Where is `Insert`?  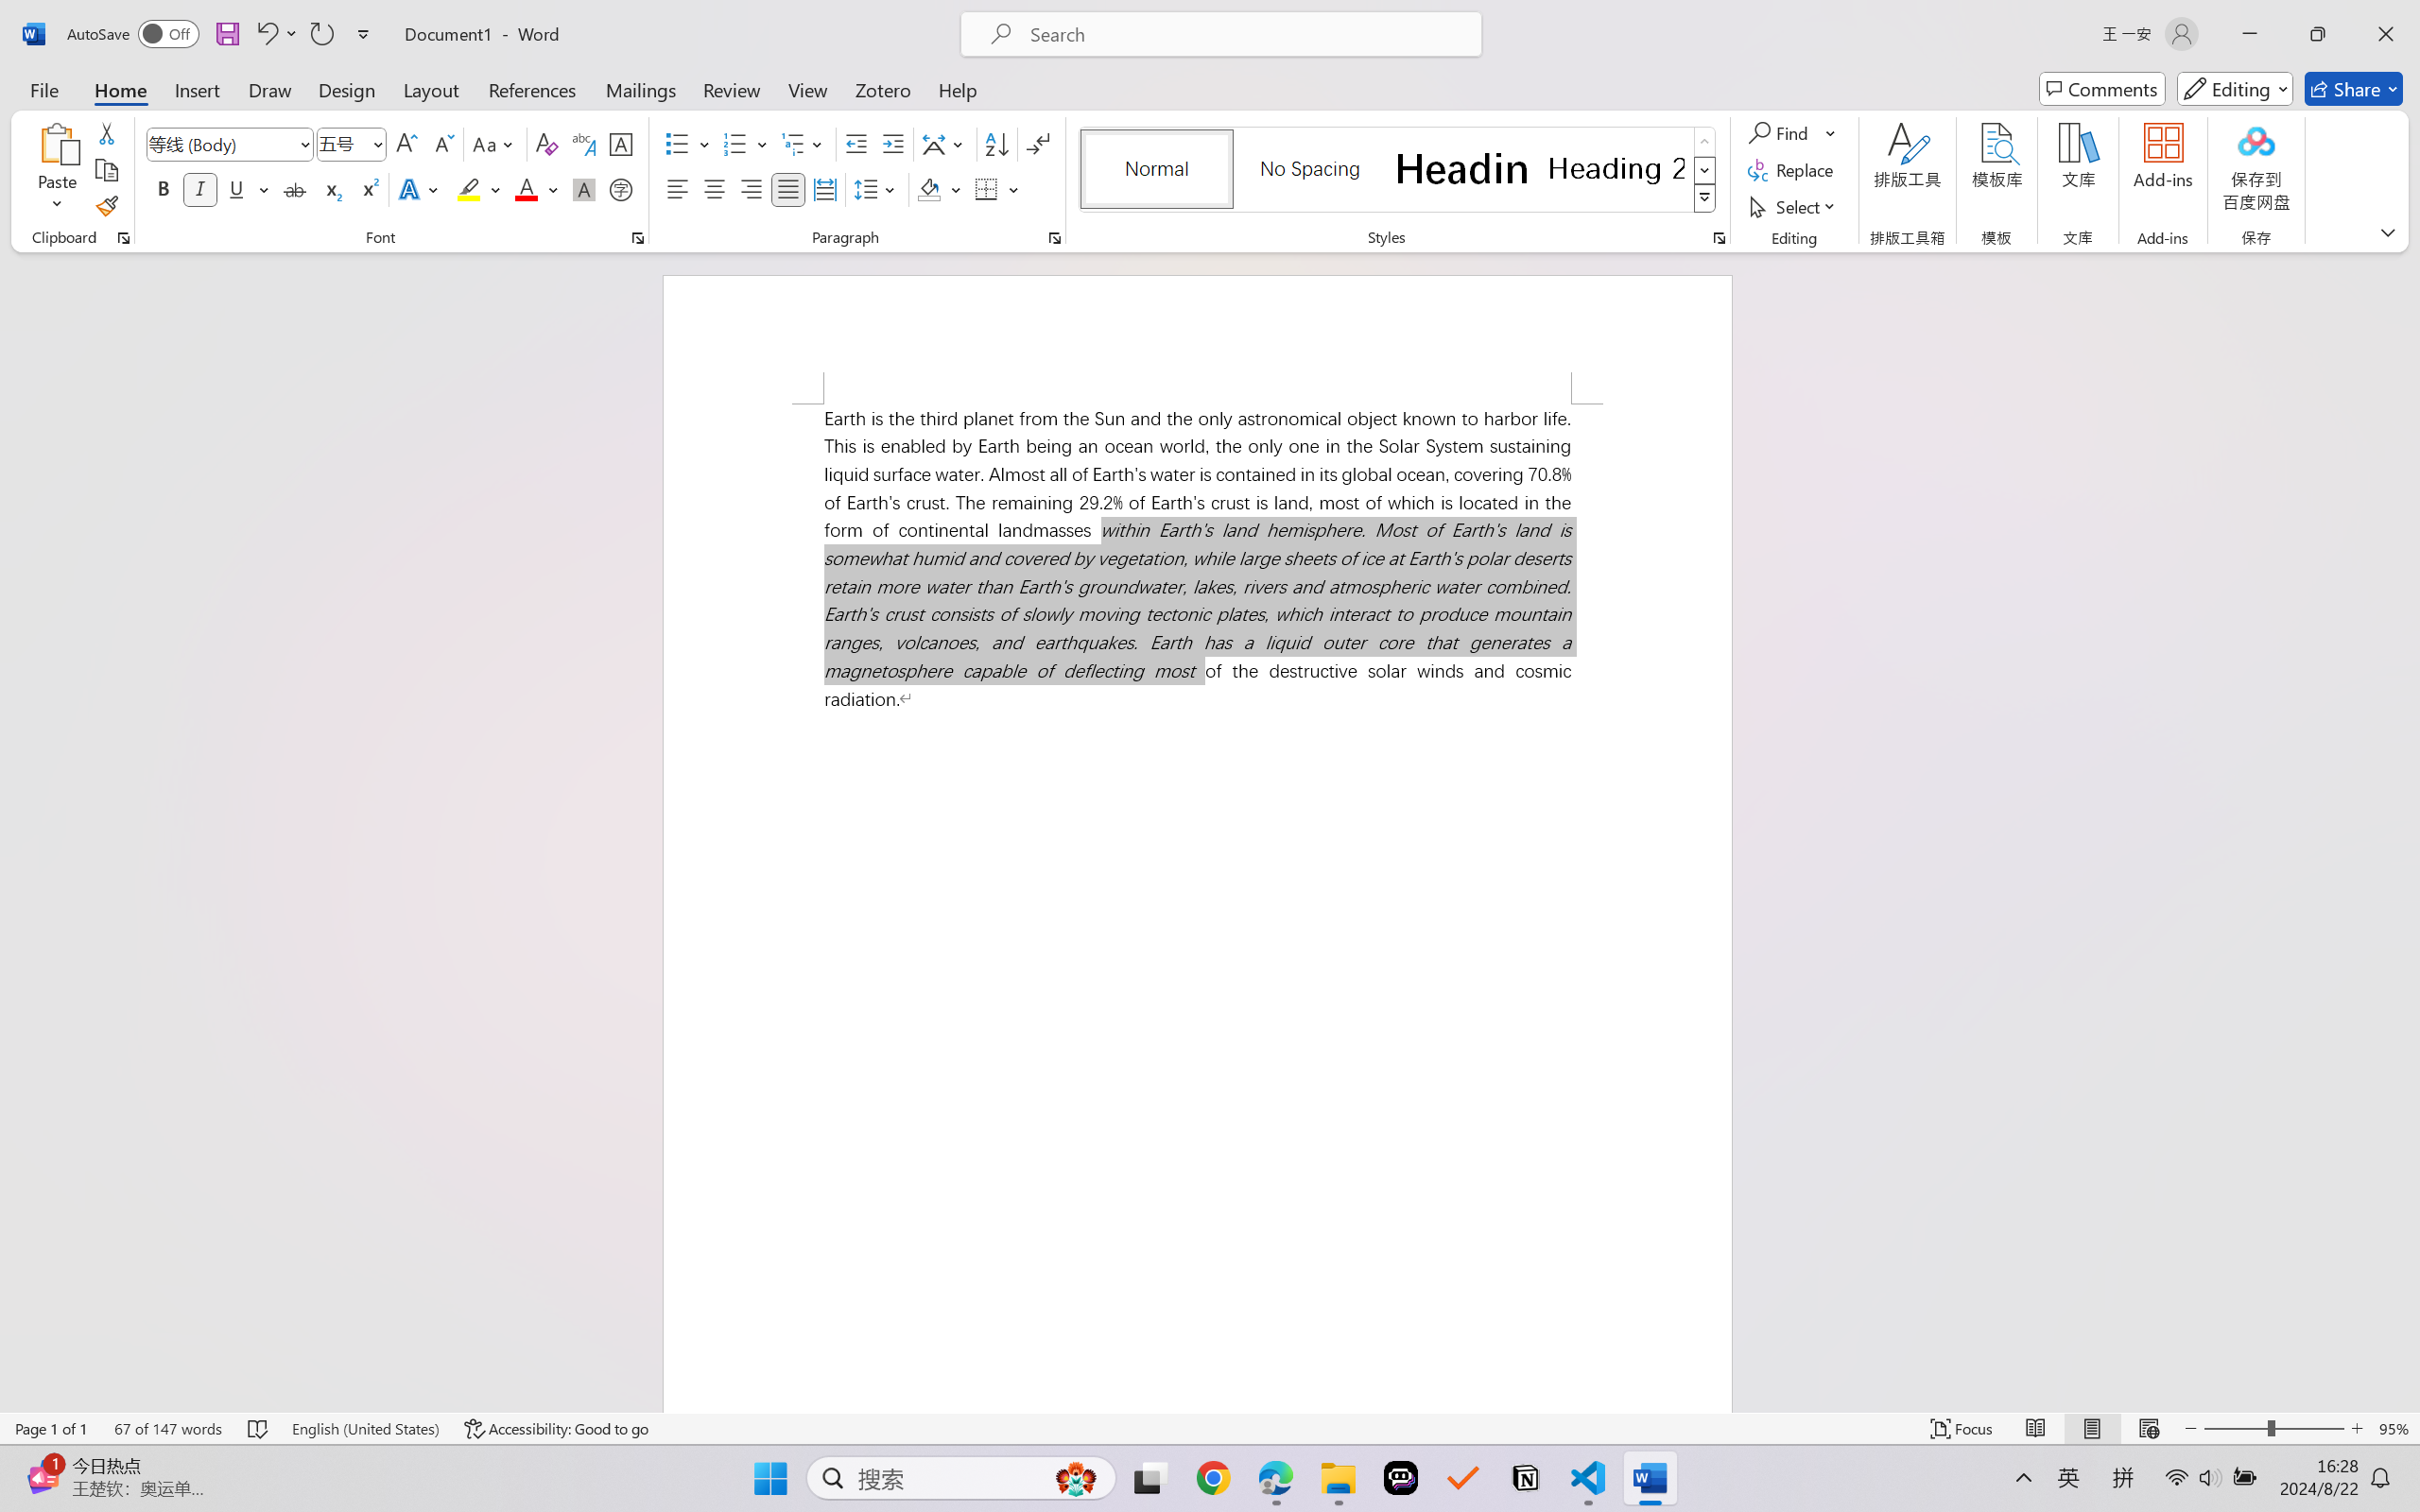
Insert is located at coordinates (140, 51).